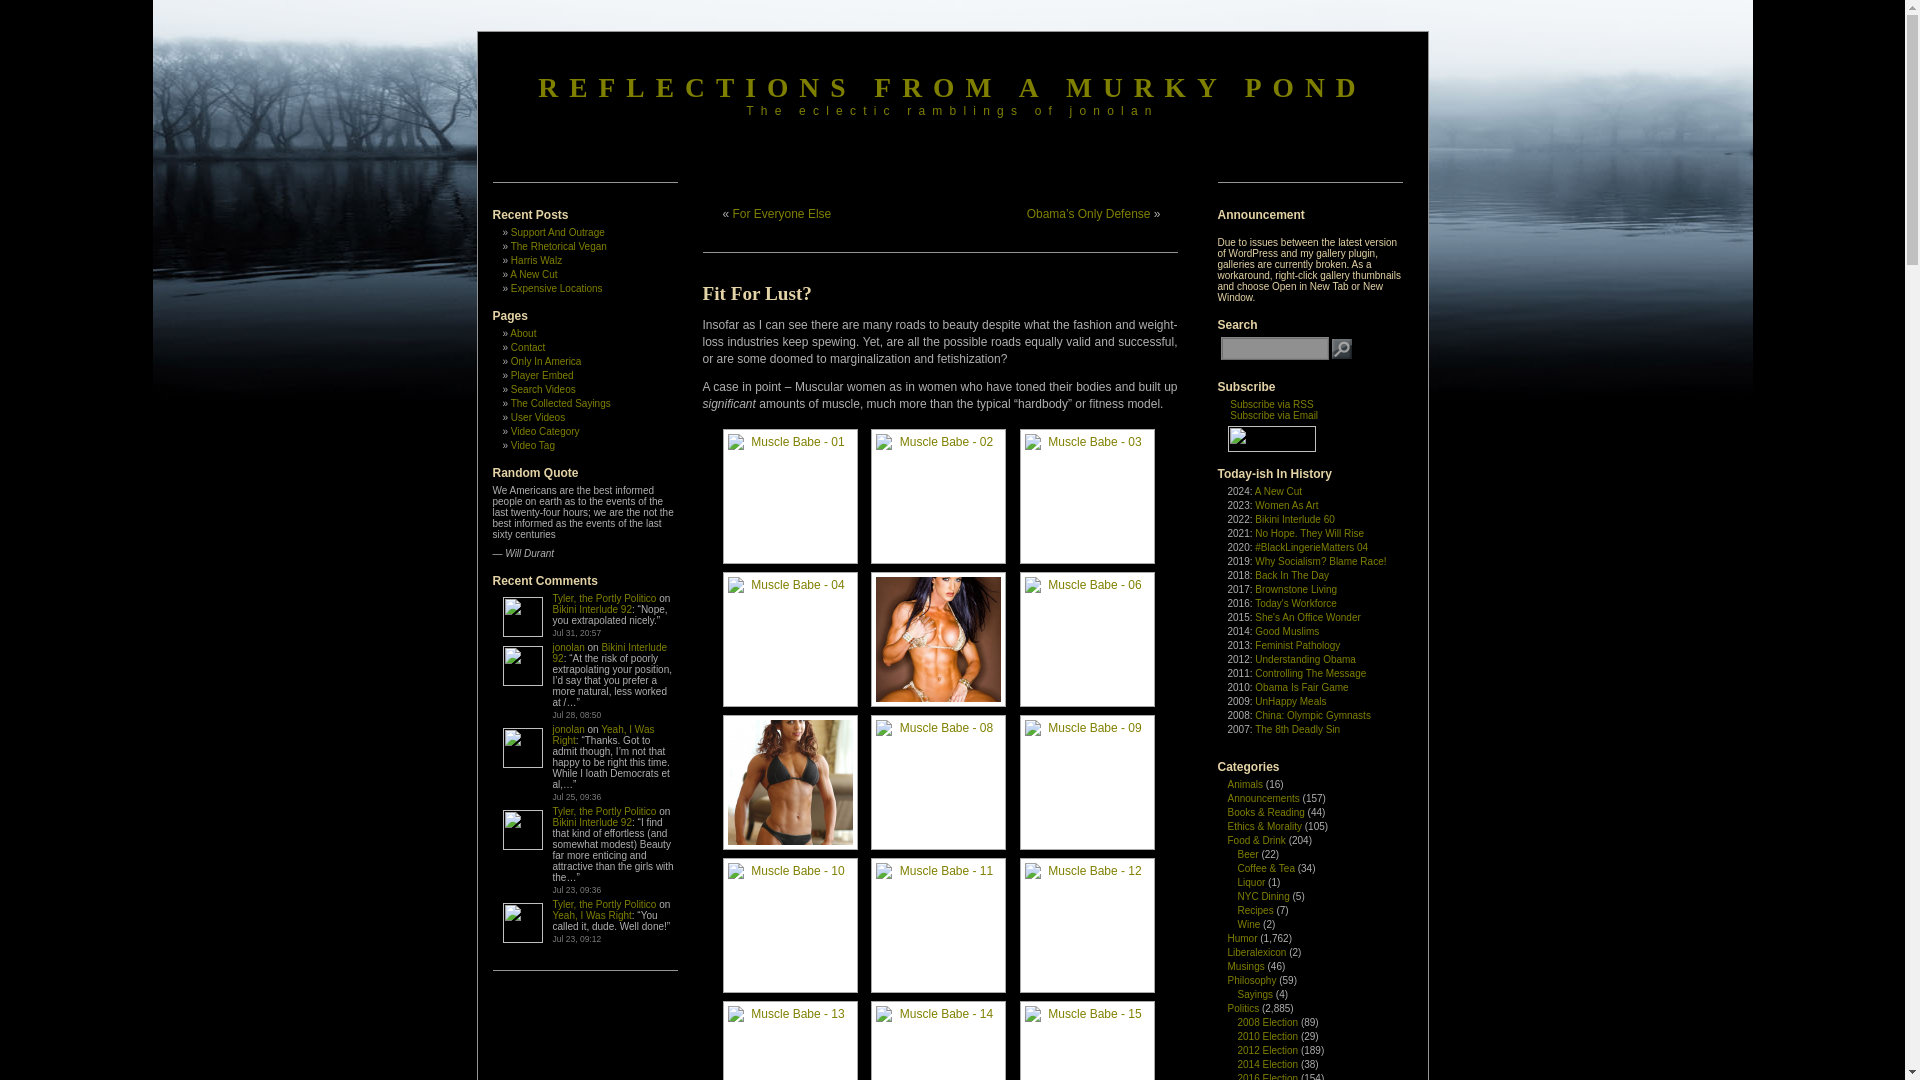  I want to click on For Everyone Else, so click(782, 214).